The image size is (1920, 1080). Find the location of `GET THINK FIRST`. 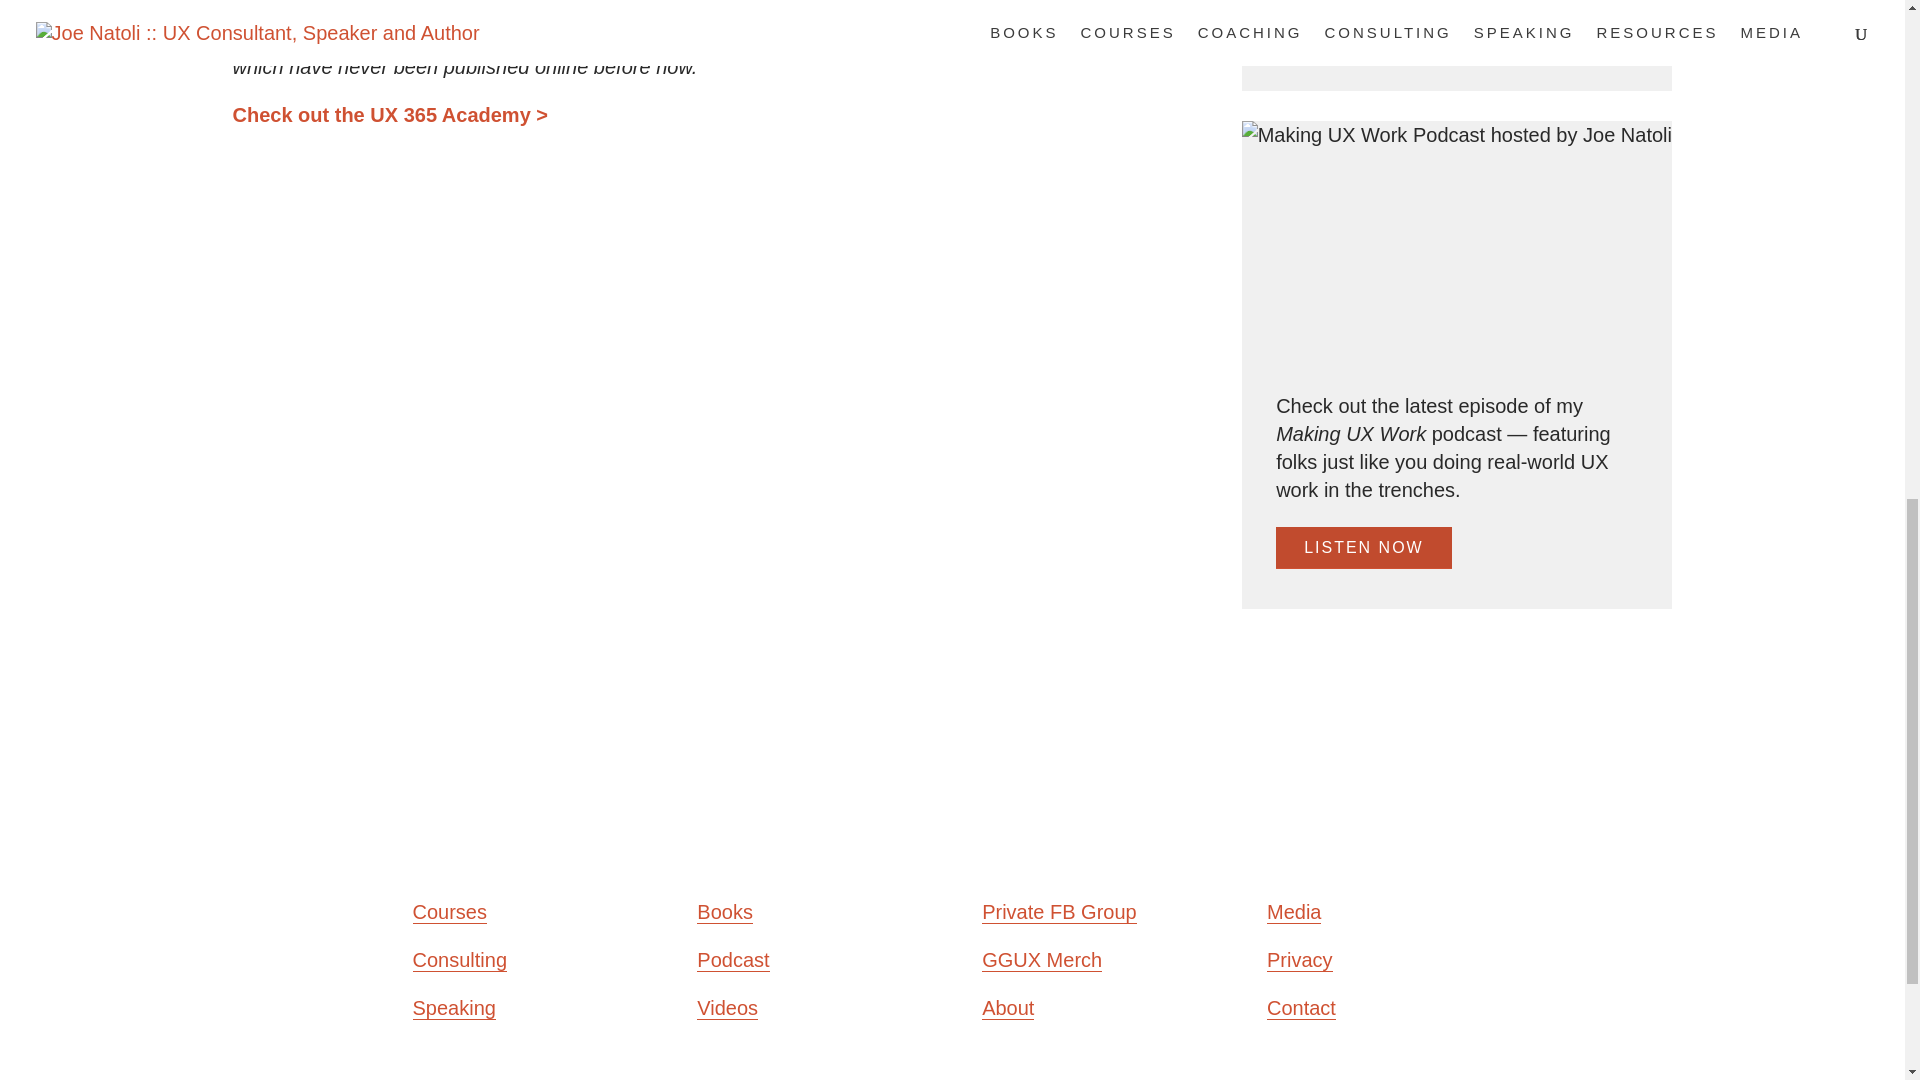

GET THINK FIRST is located at coordinates (1386, 29).